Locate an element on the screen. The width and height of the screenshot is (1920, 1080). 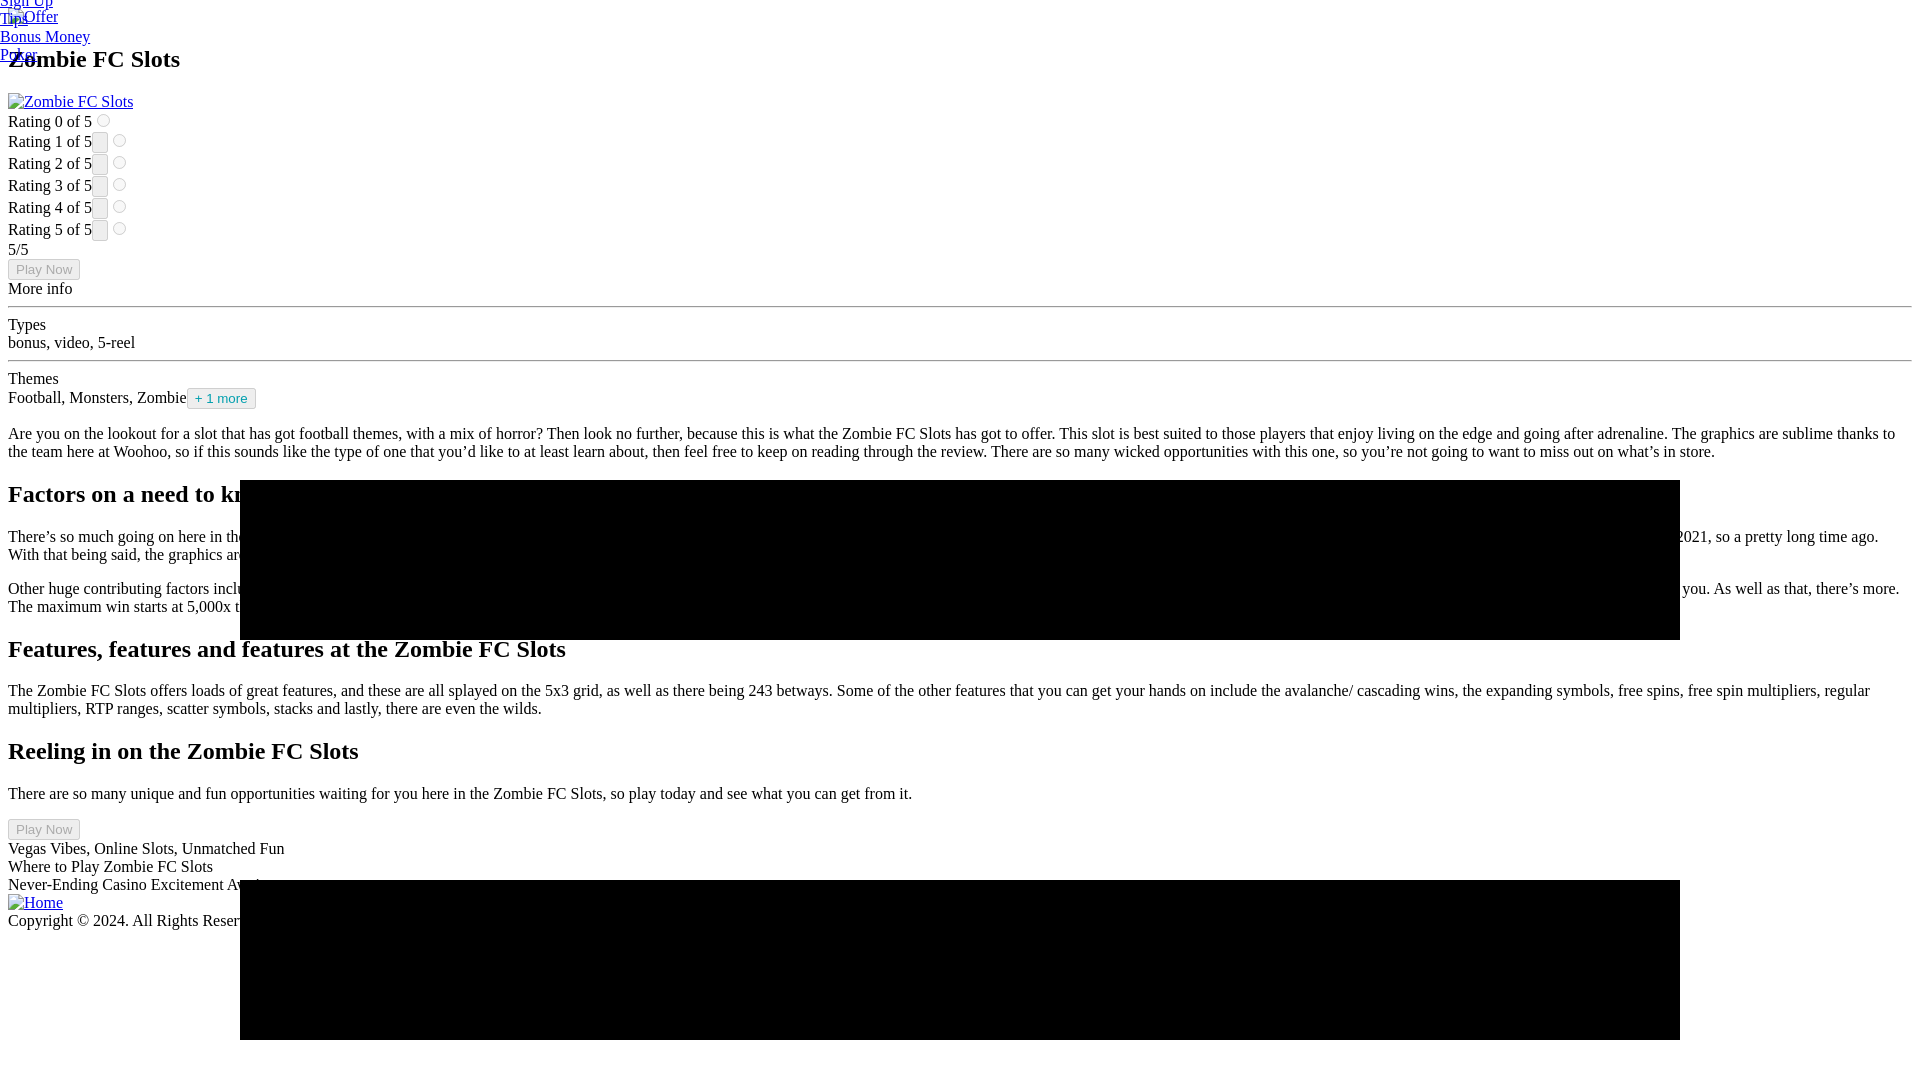
5 is located at coordinates (120, 228).